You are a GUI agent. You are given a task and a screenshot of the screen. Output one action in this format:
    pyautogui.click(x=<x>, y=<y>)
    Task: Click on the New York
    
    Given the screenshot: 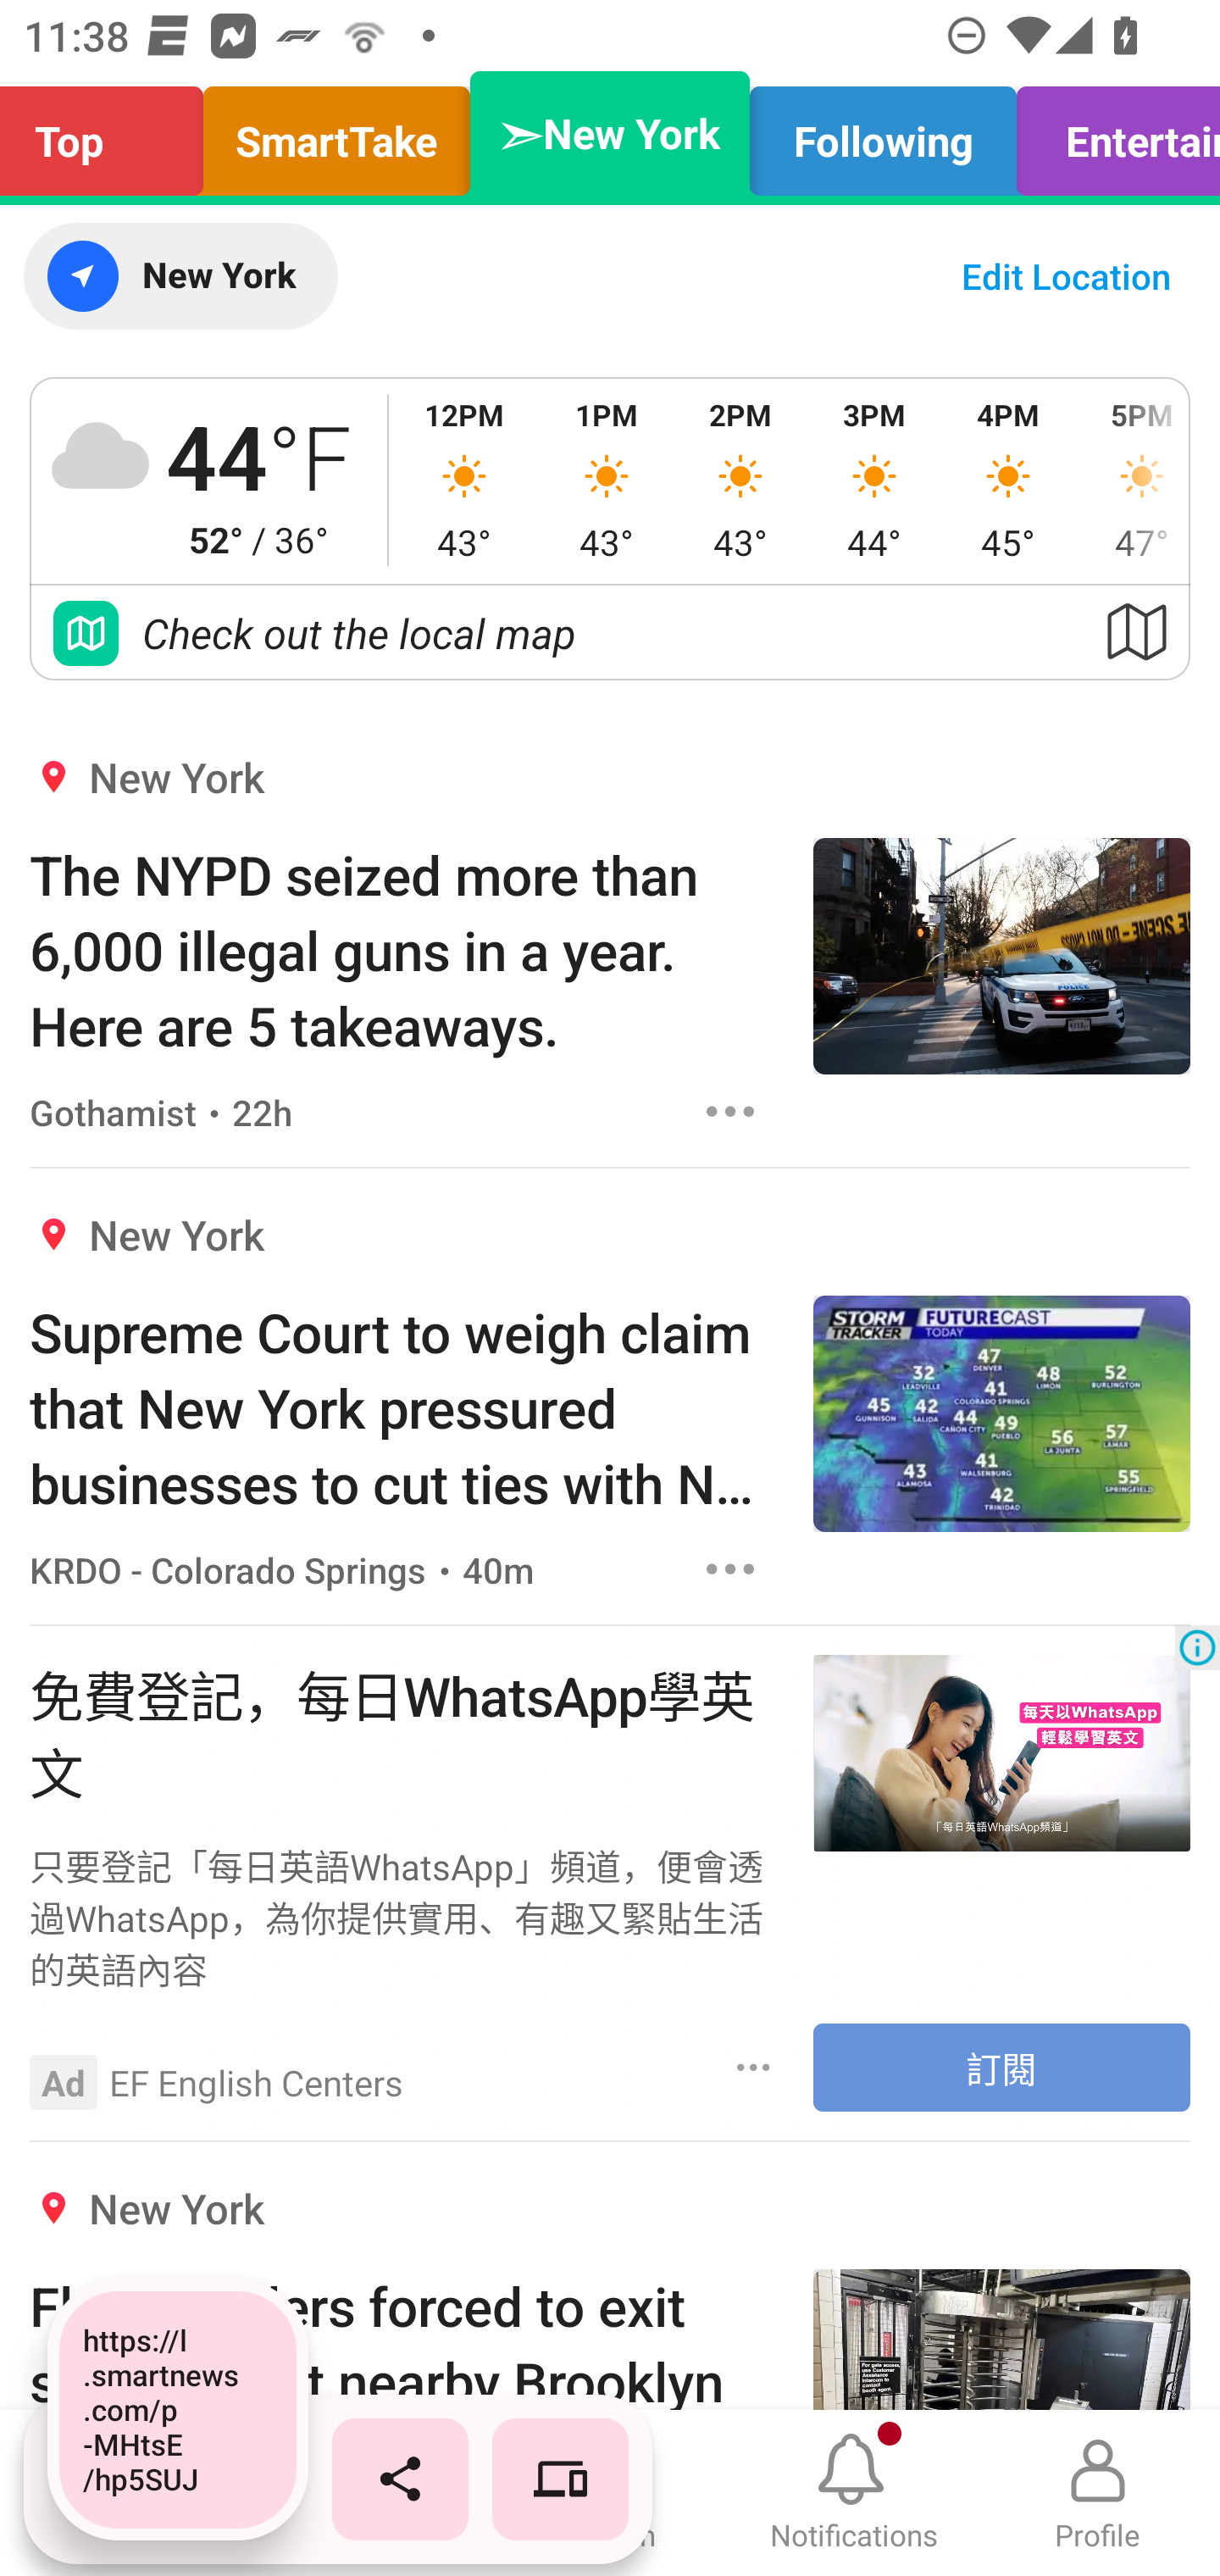 What is the action you would take?
    pyautogui.click(x=180, y=276)
    